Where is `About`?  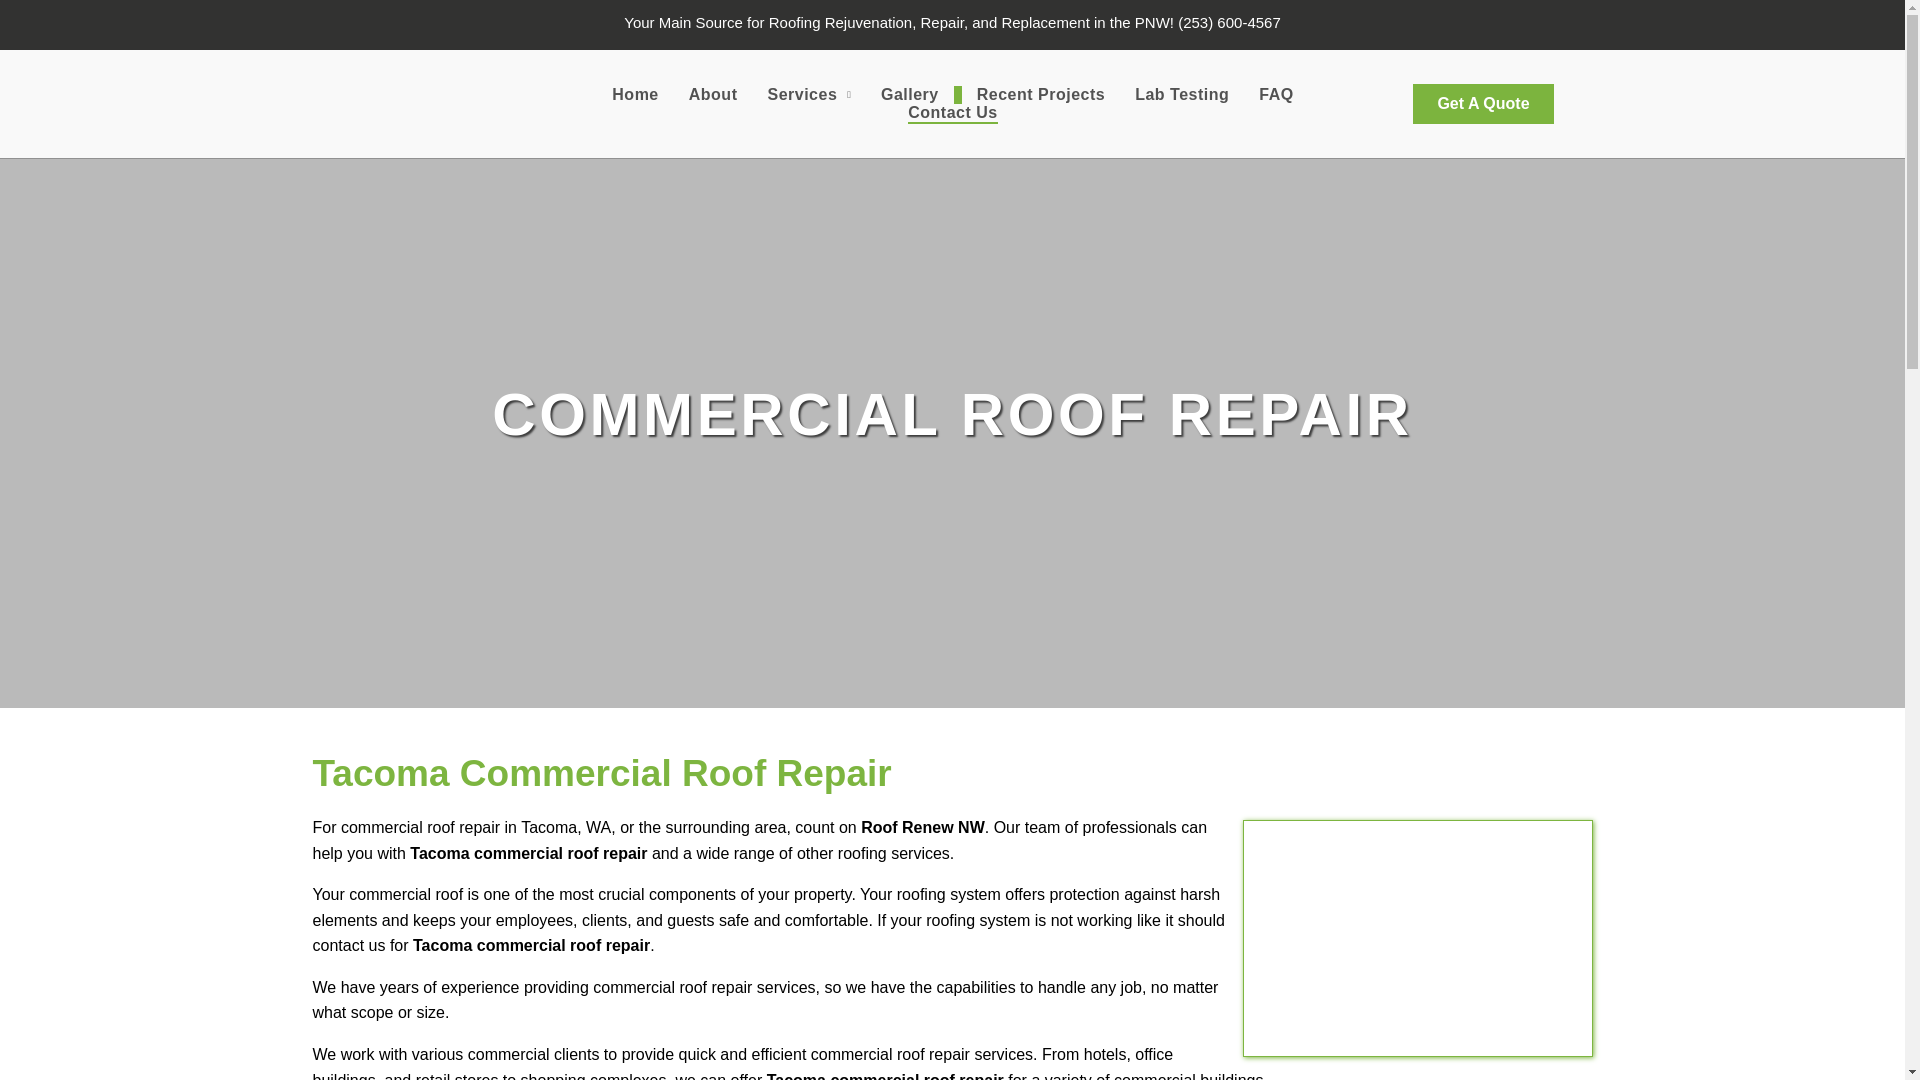 About is located at coordinates (712, 94).